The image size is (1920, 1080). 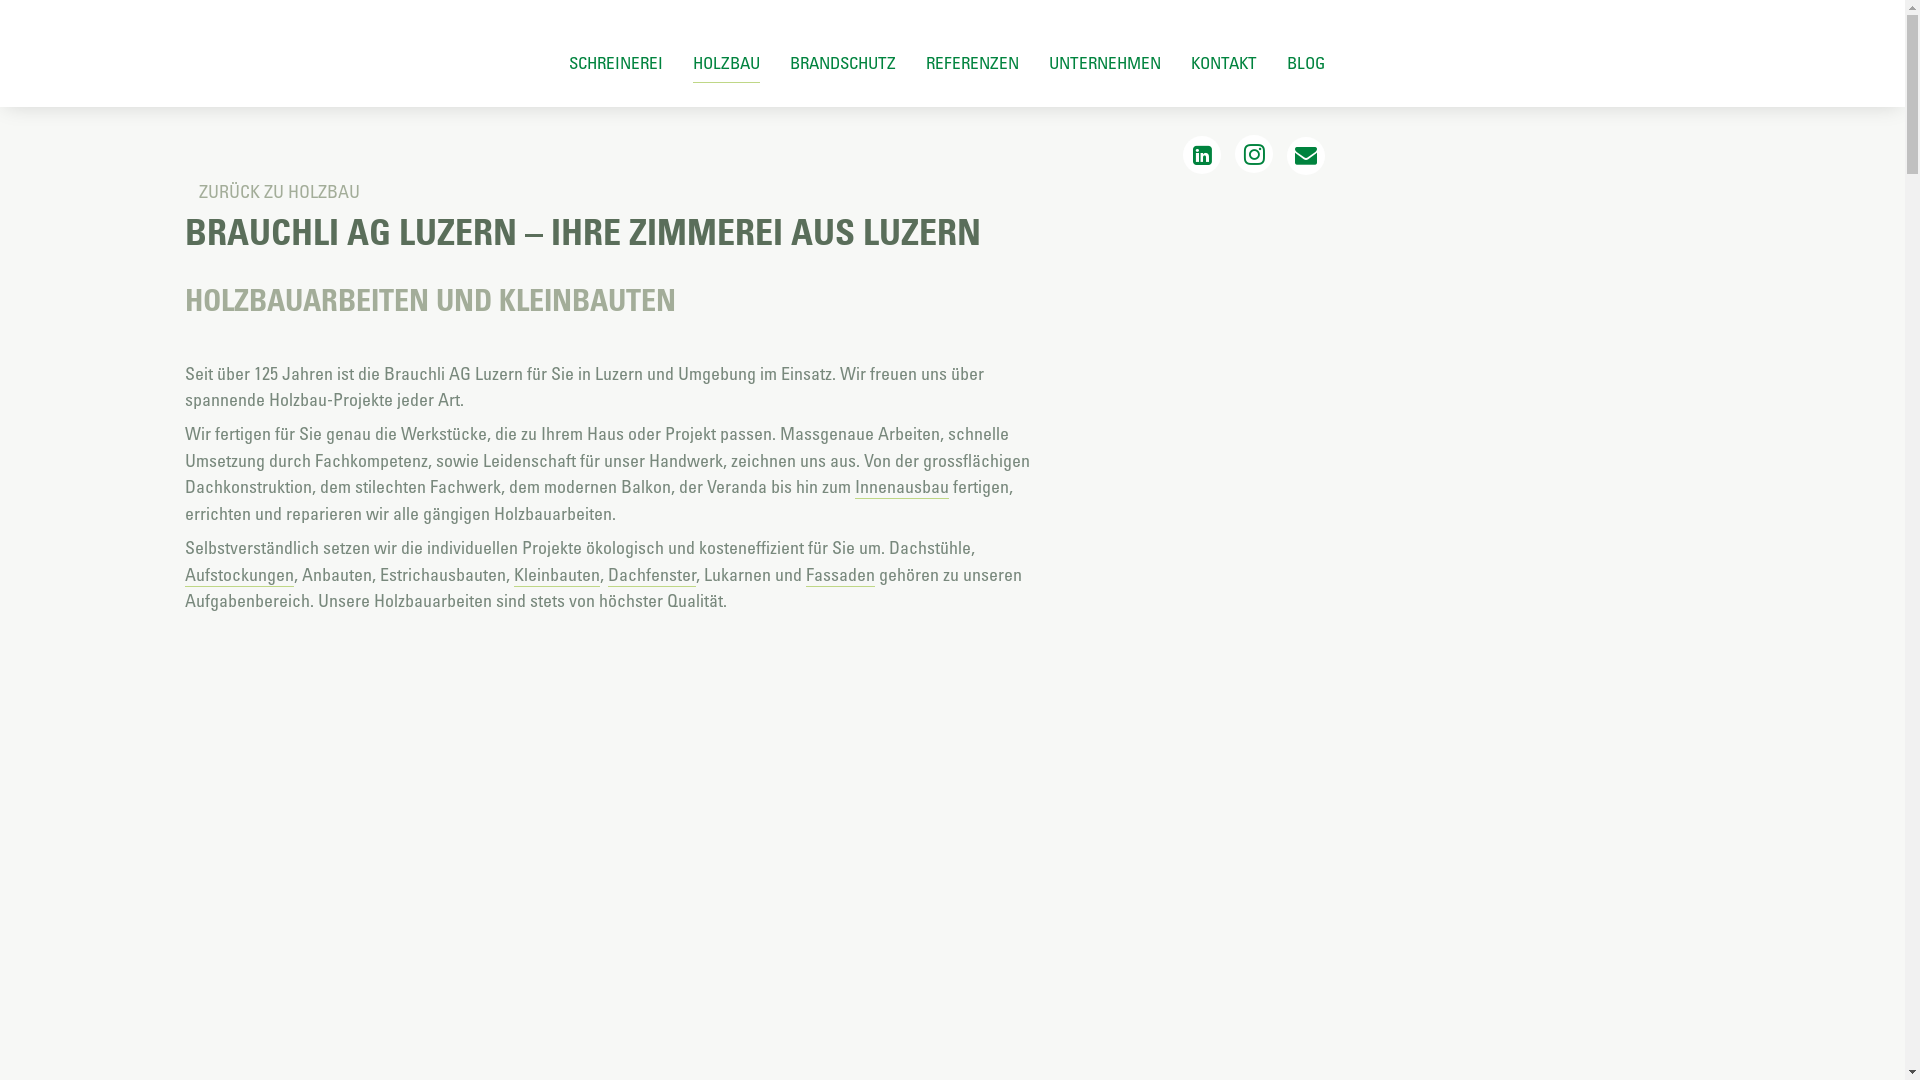 I want to click on BLOG, so click(x=1306, y=62).